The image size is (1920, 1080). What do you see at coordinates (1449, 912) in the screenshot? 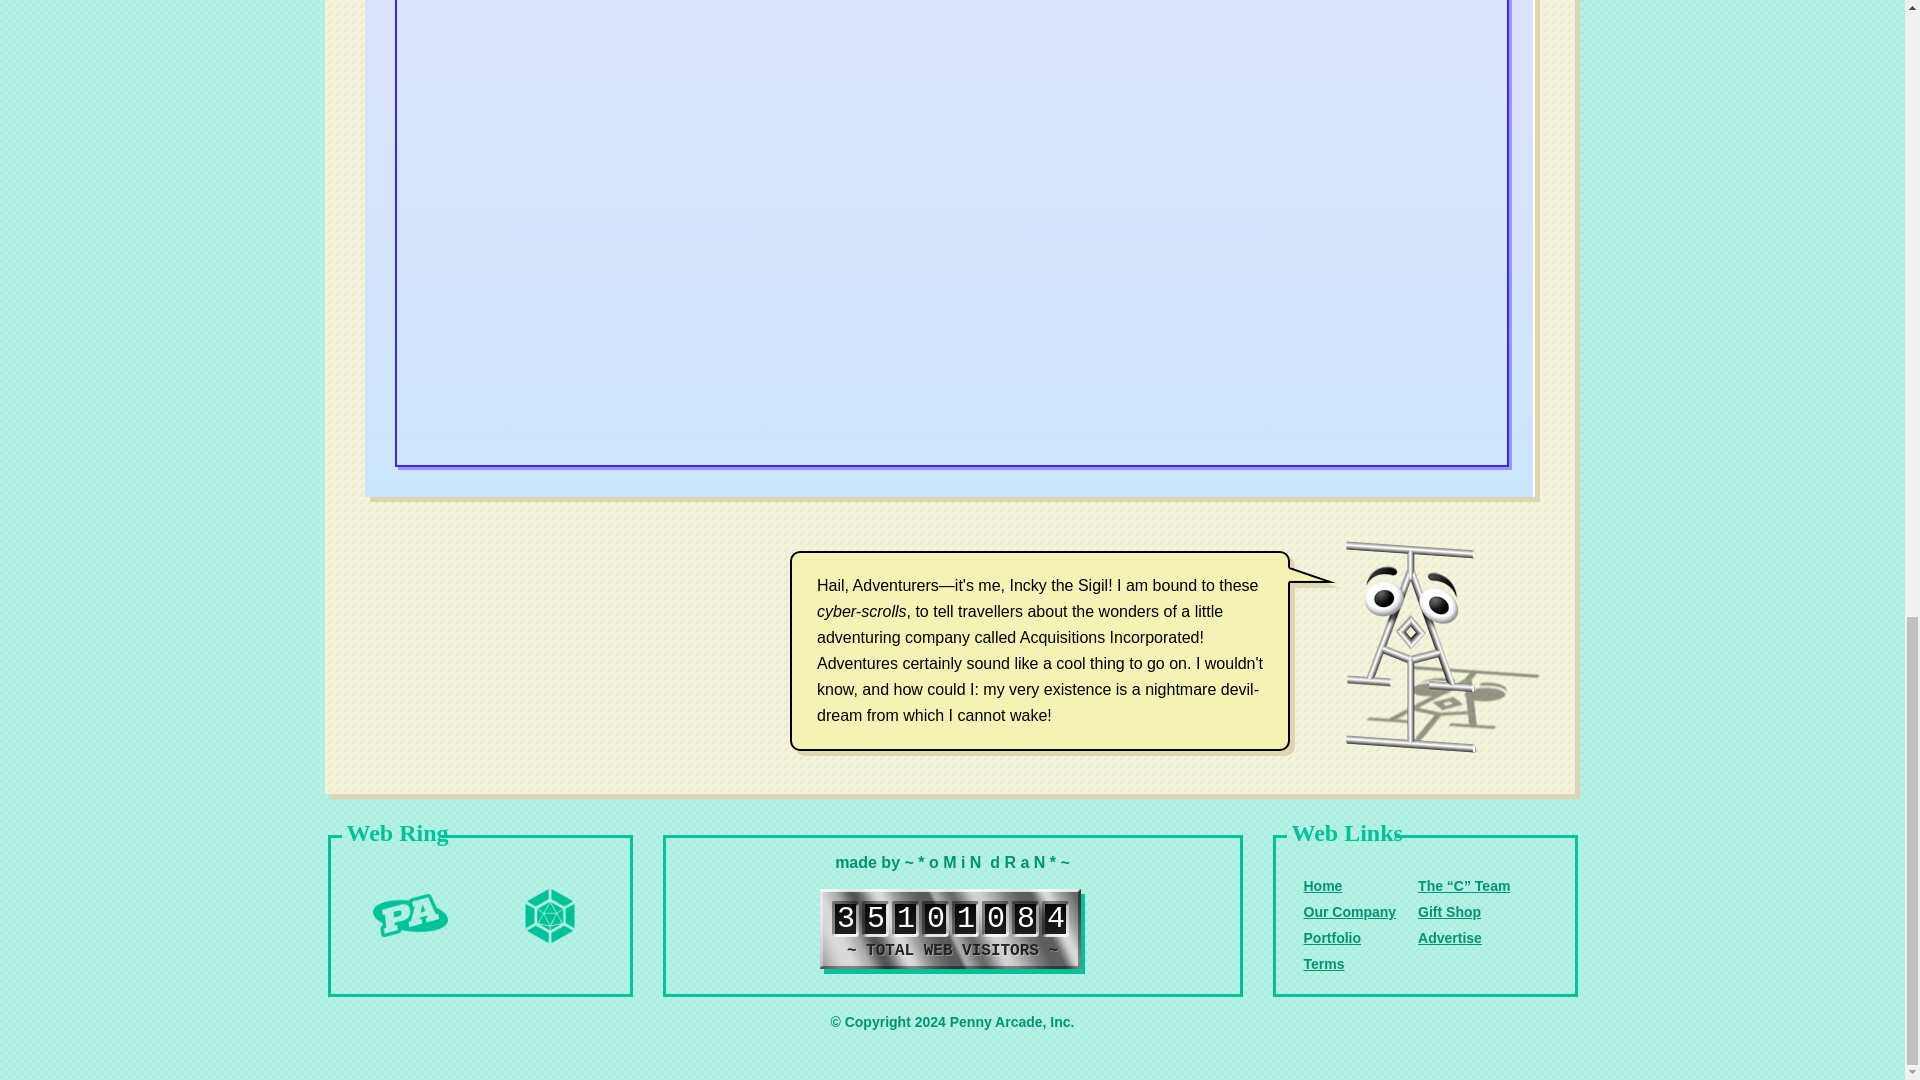
I see `Gift Shop` at bounding box center [1449, 912].